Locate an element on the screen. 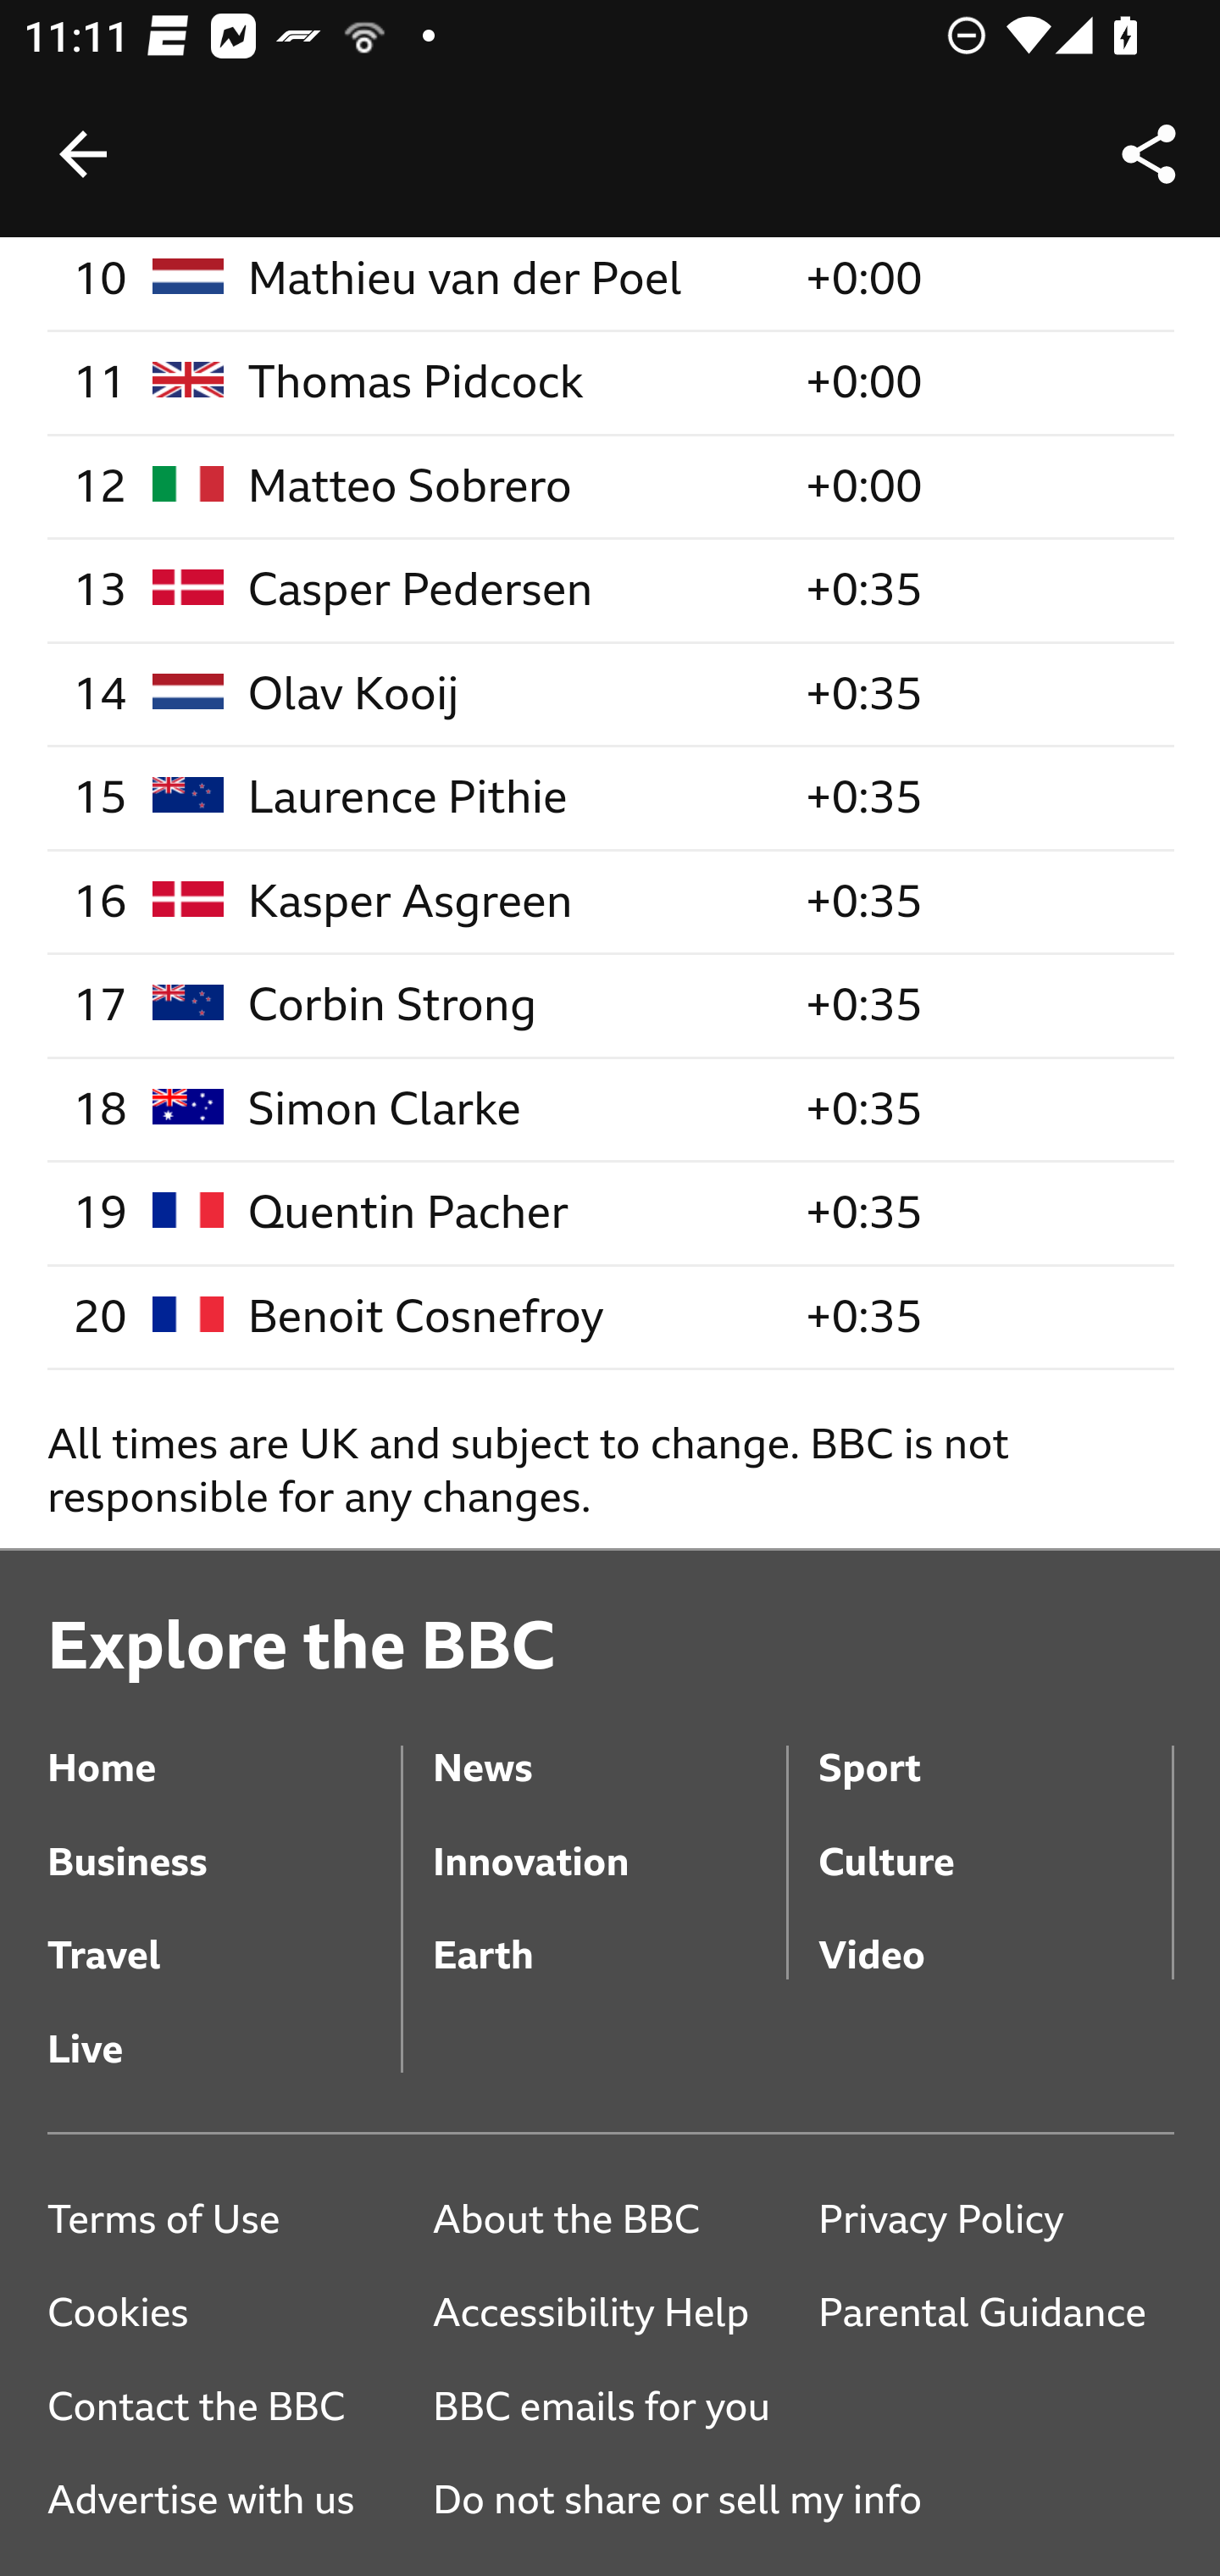 The image size is (1220, 2576). Travel is located at coordinates (225, 1932).